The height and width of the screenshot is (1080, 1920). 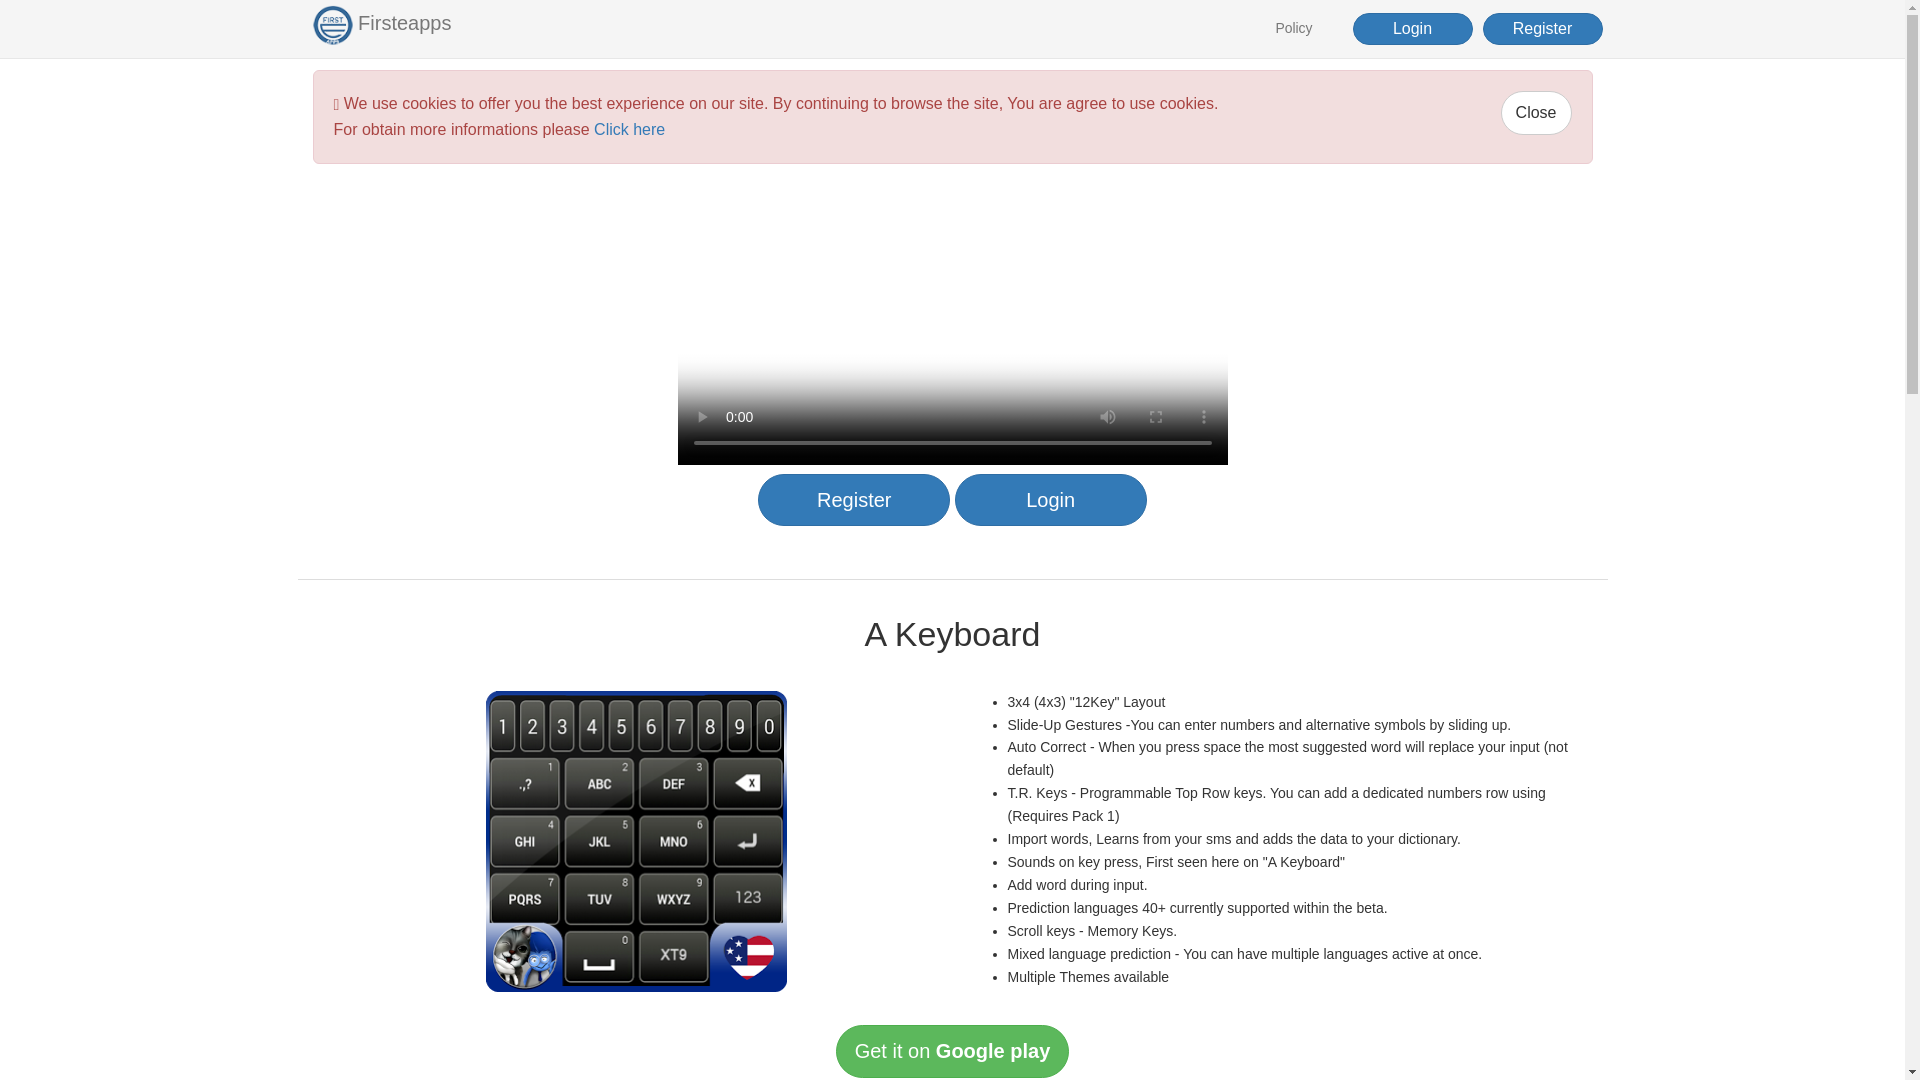 What do you see at coordinates (1292, 28) in the screenshot?
I see `Policy` at bounding box center [1292, 28].